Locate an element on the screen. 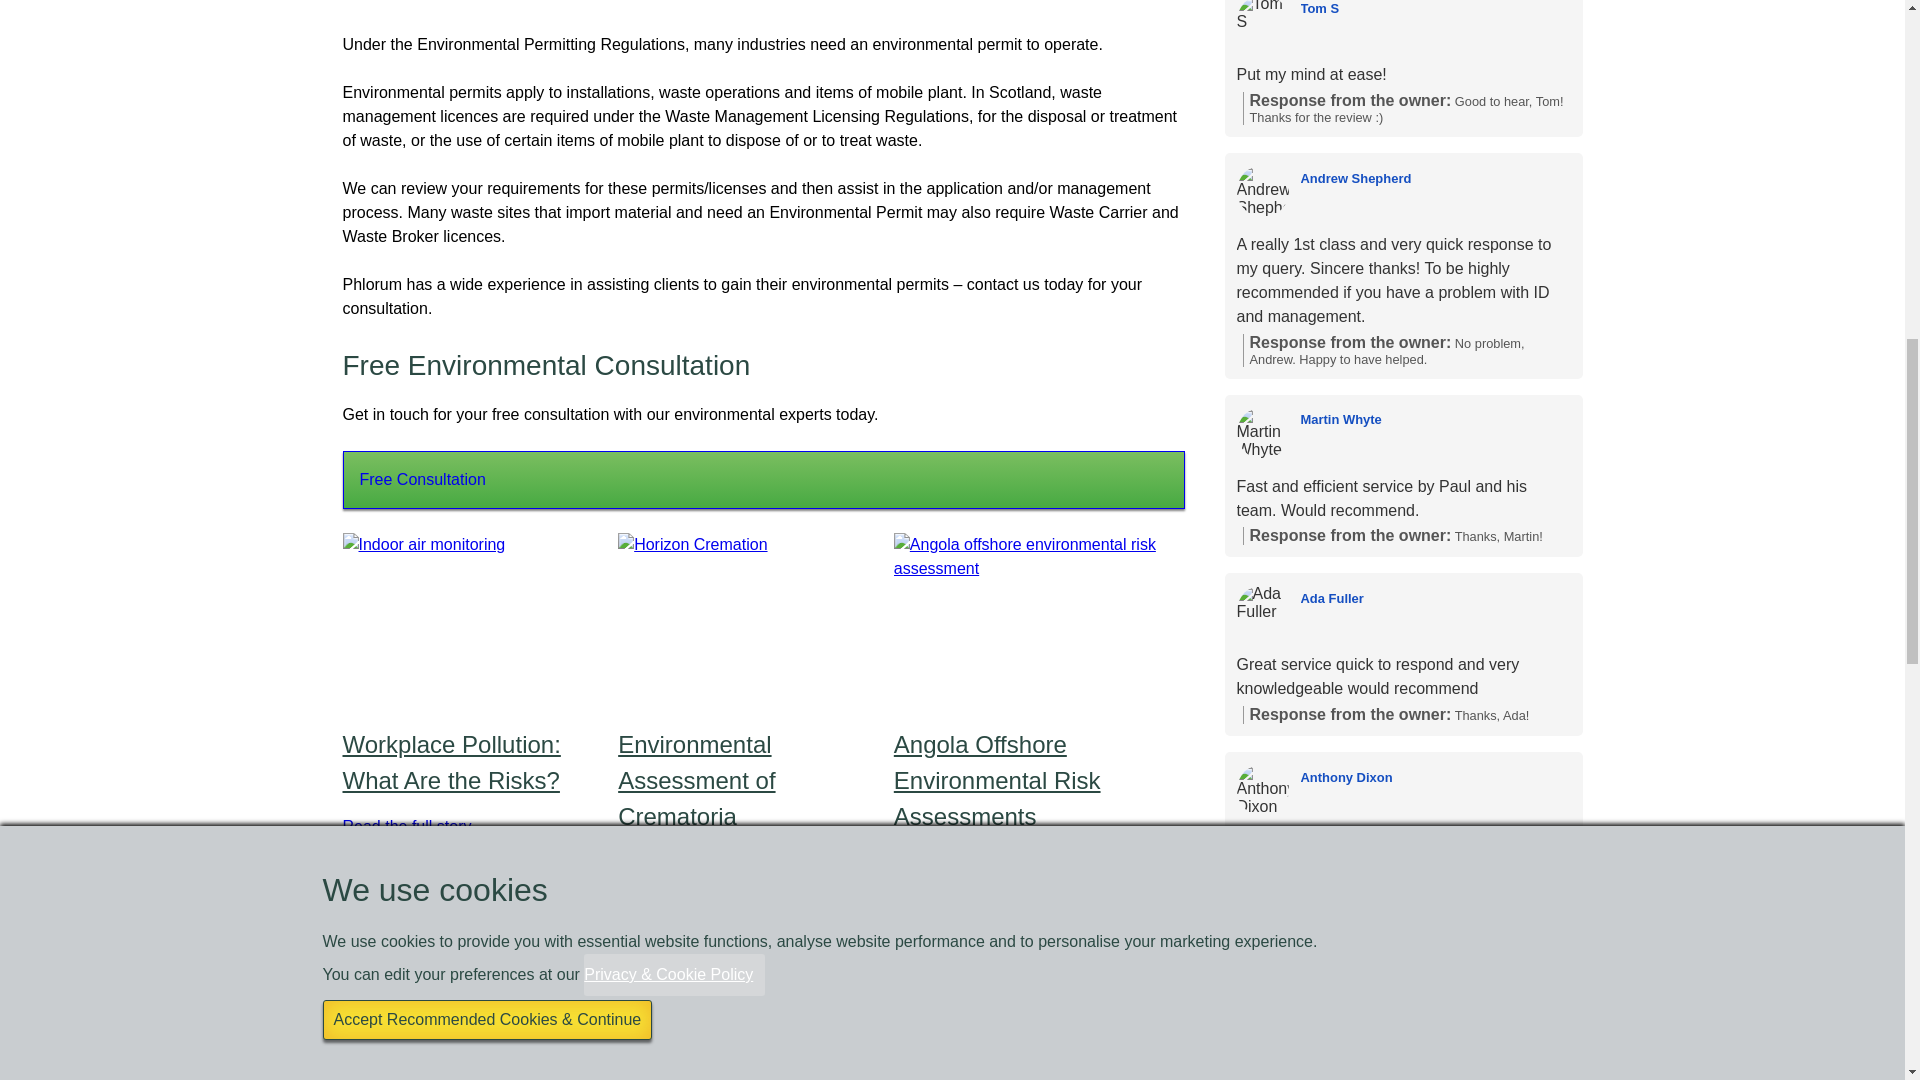 This screenshot has height=1080, width=1920. Andrew Shepherd is located at coordinates (1434, 177).